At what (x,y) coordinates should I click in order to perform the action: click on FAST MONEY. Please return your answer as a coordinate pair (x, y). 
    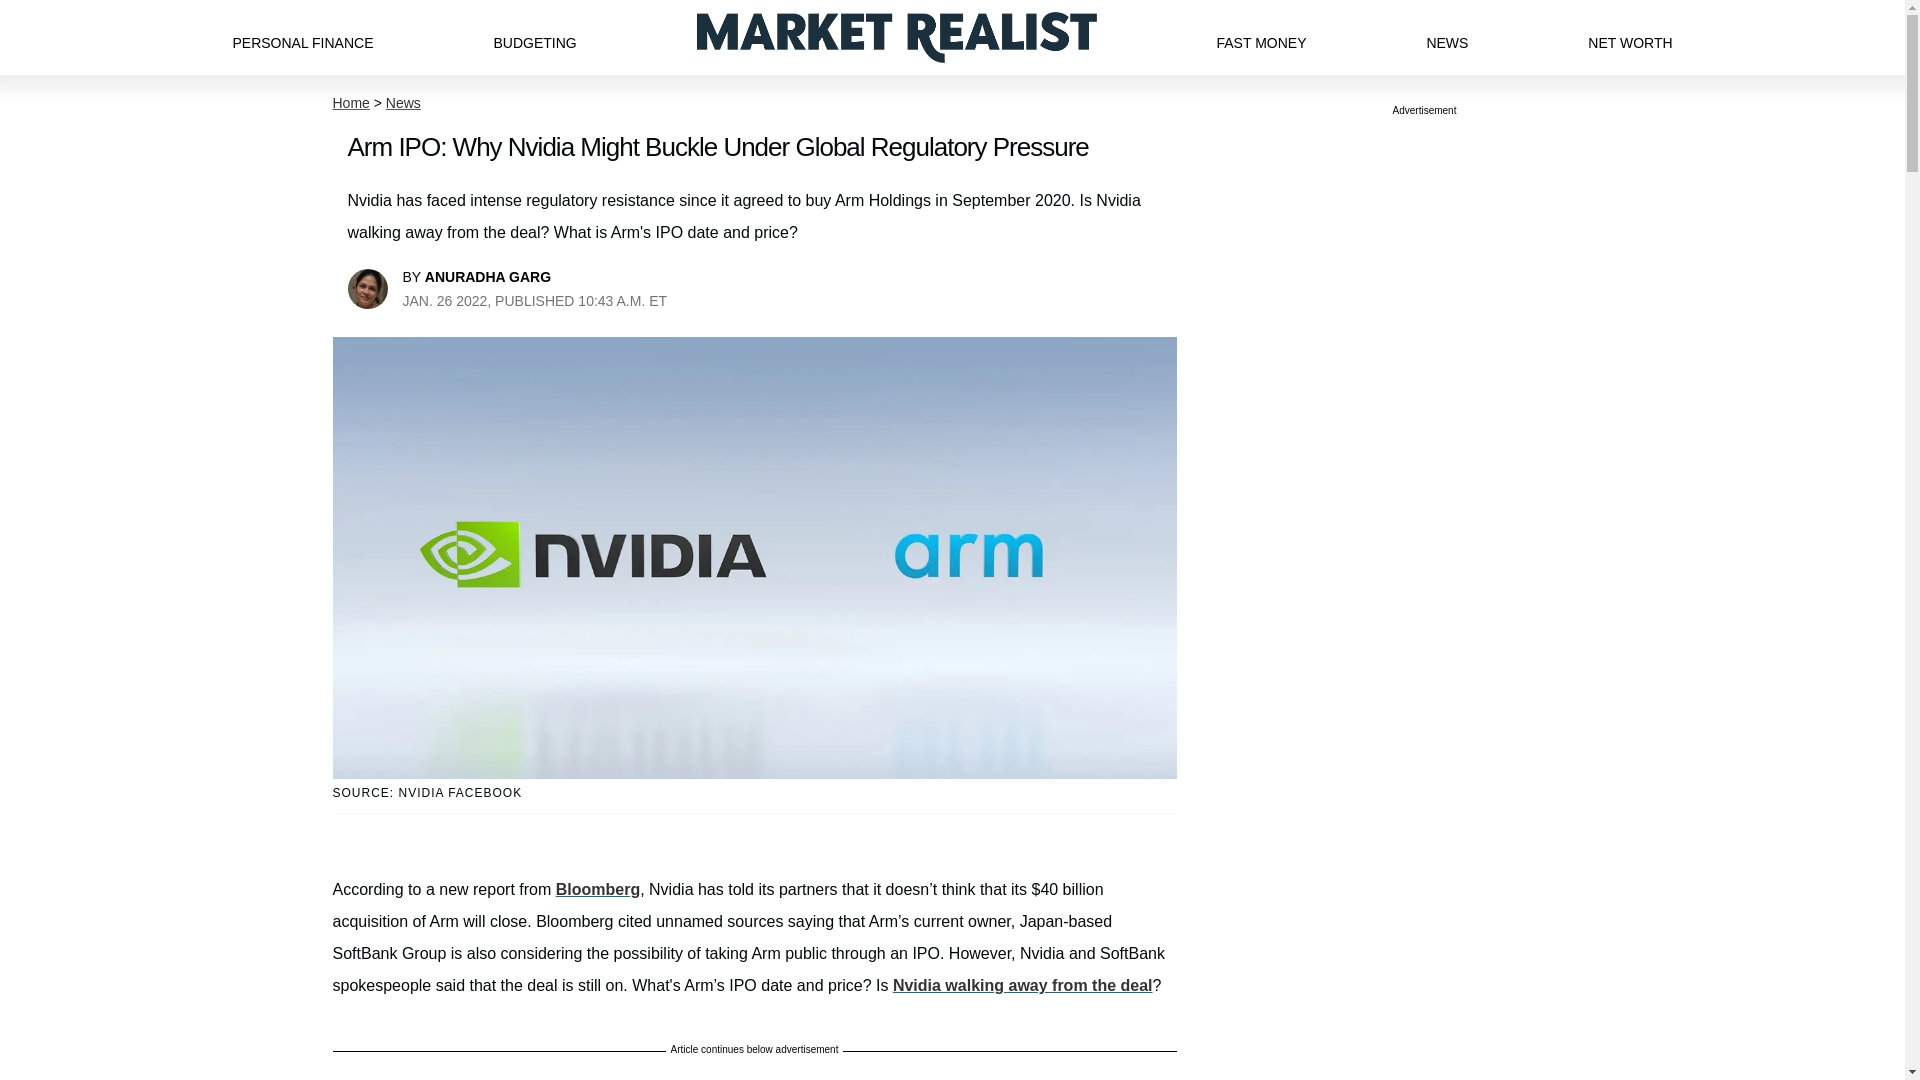
    Looking at the image, I should click on (1260, 37).